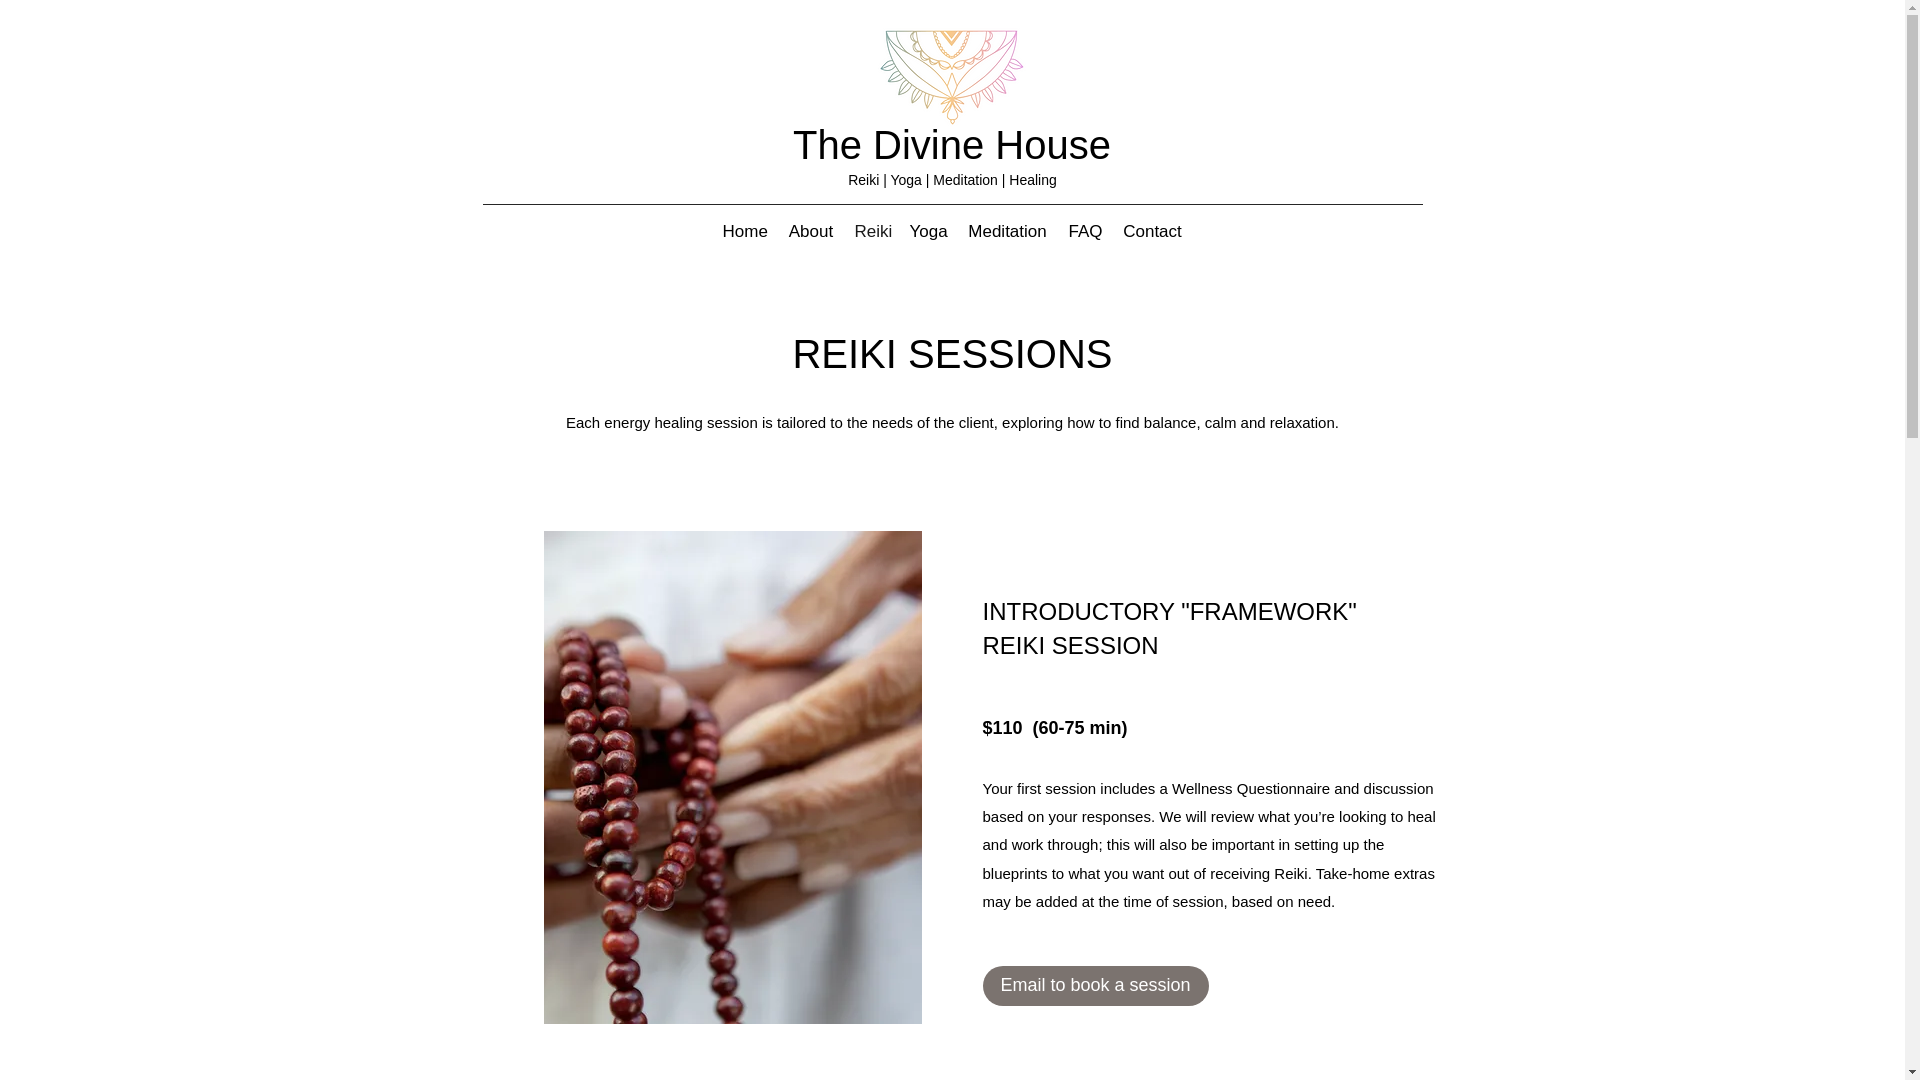 This screenshot has width=1920, height=1080. What do you see at coordinates (1084, 232) in the screenshot?
I see `FAQ` at bounding box center [1084, 232].